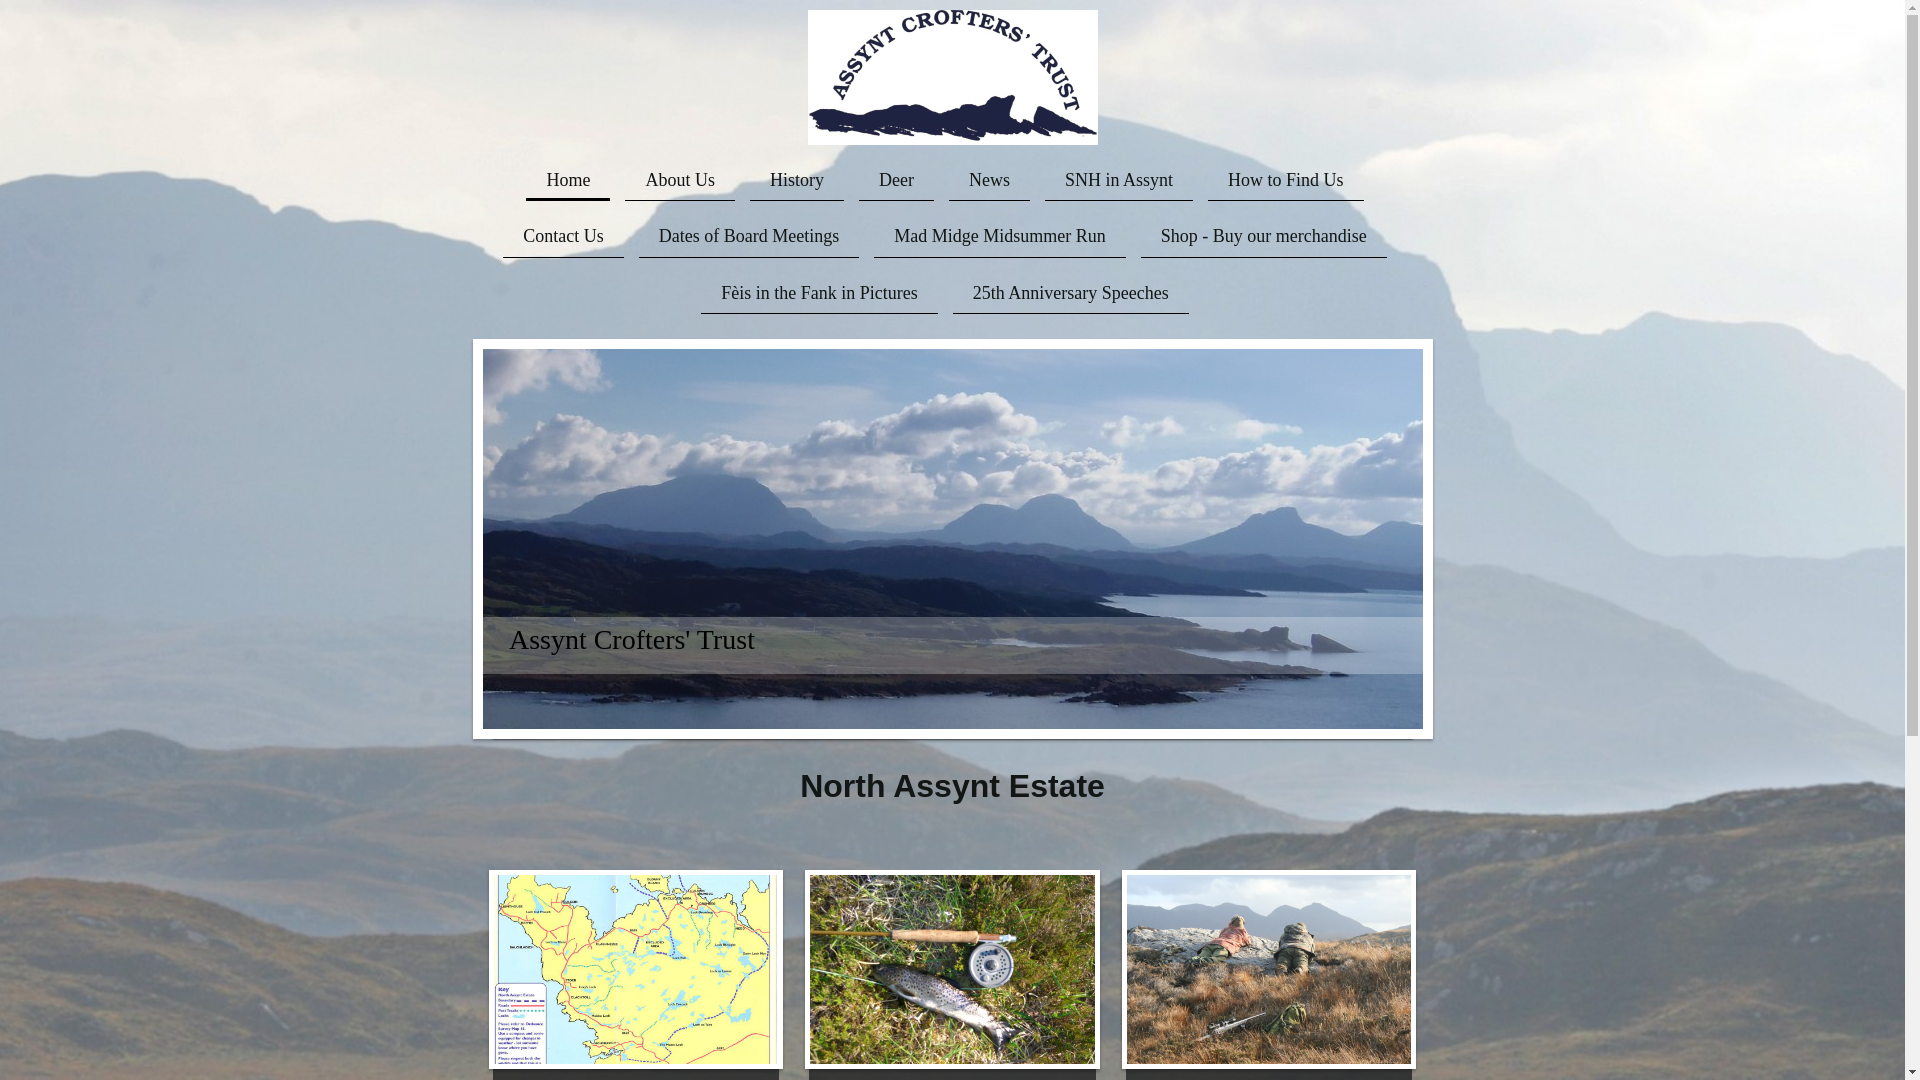  Describe the element at coordinates (748, 236) in the screenshot. I see `Dates of Board Meetings` at that location.